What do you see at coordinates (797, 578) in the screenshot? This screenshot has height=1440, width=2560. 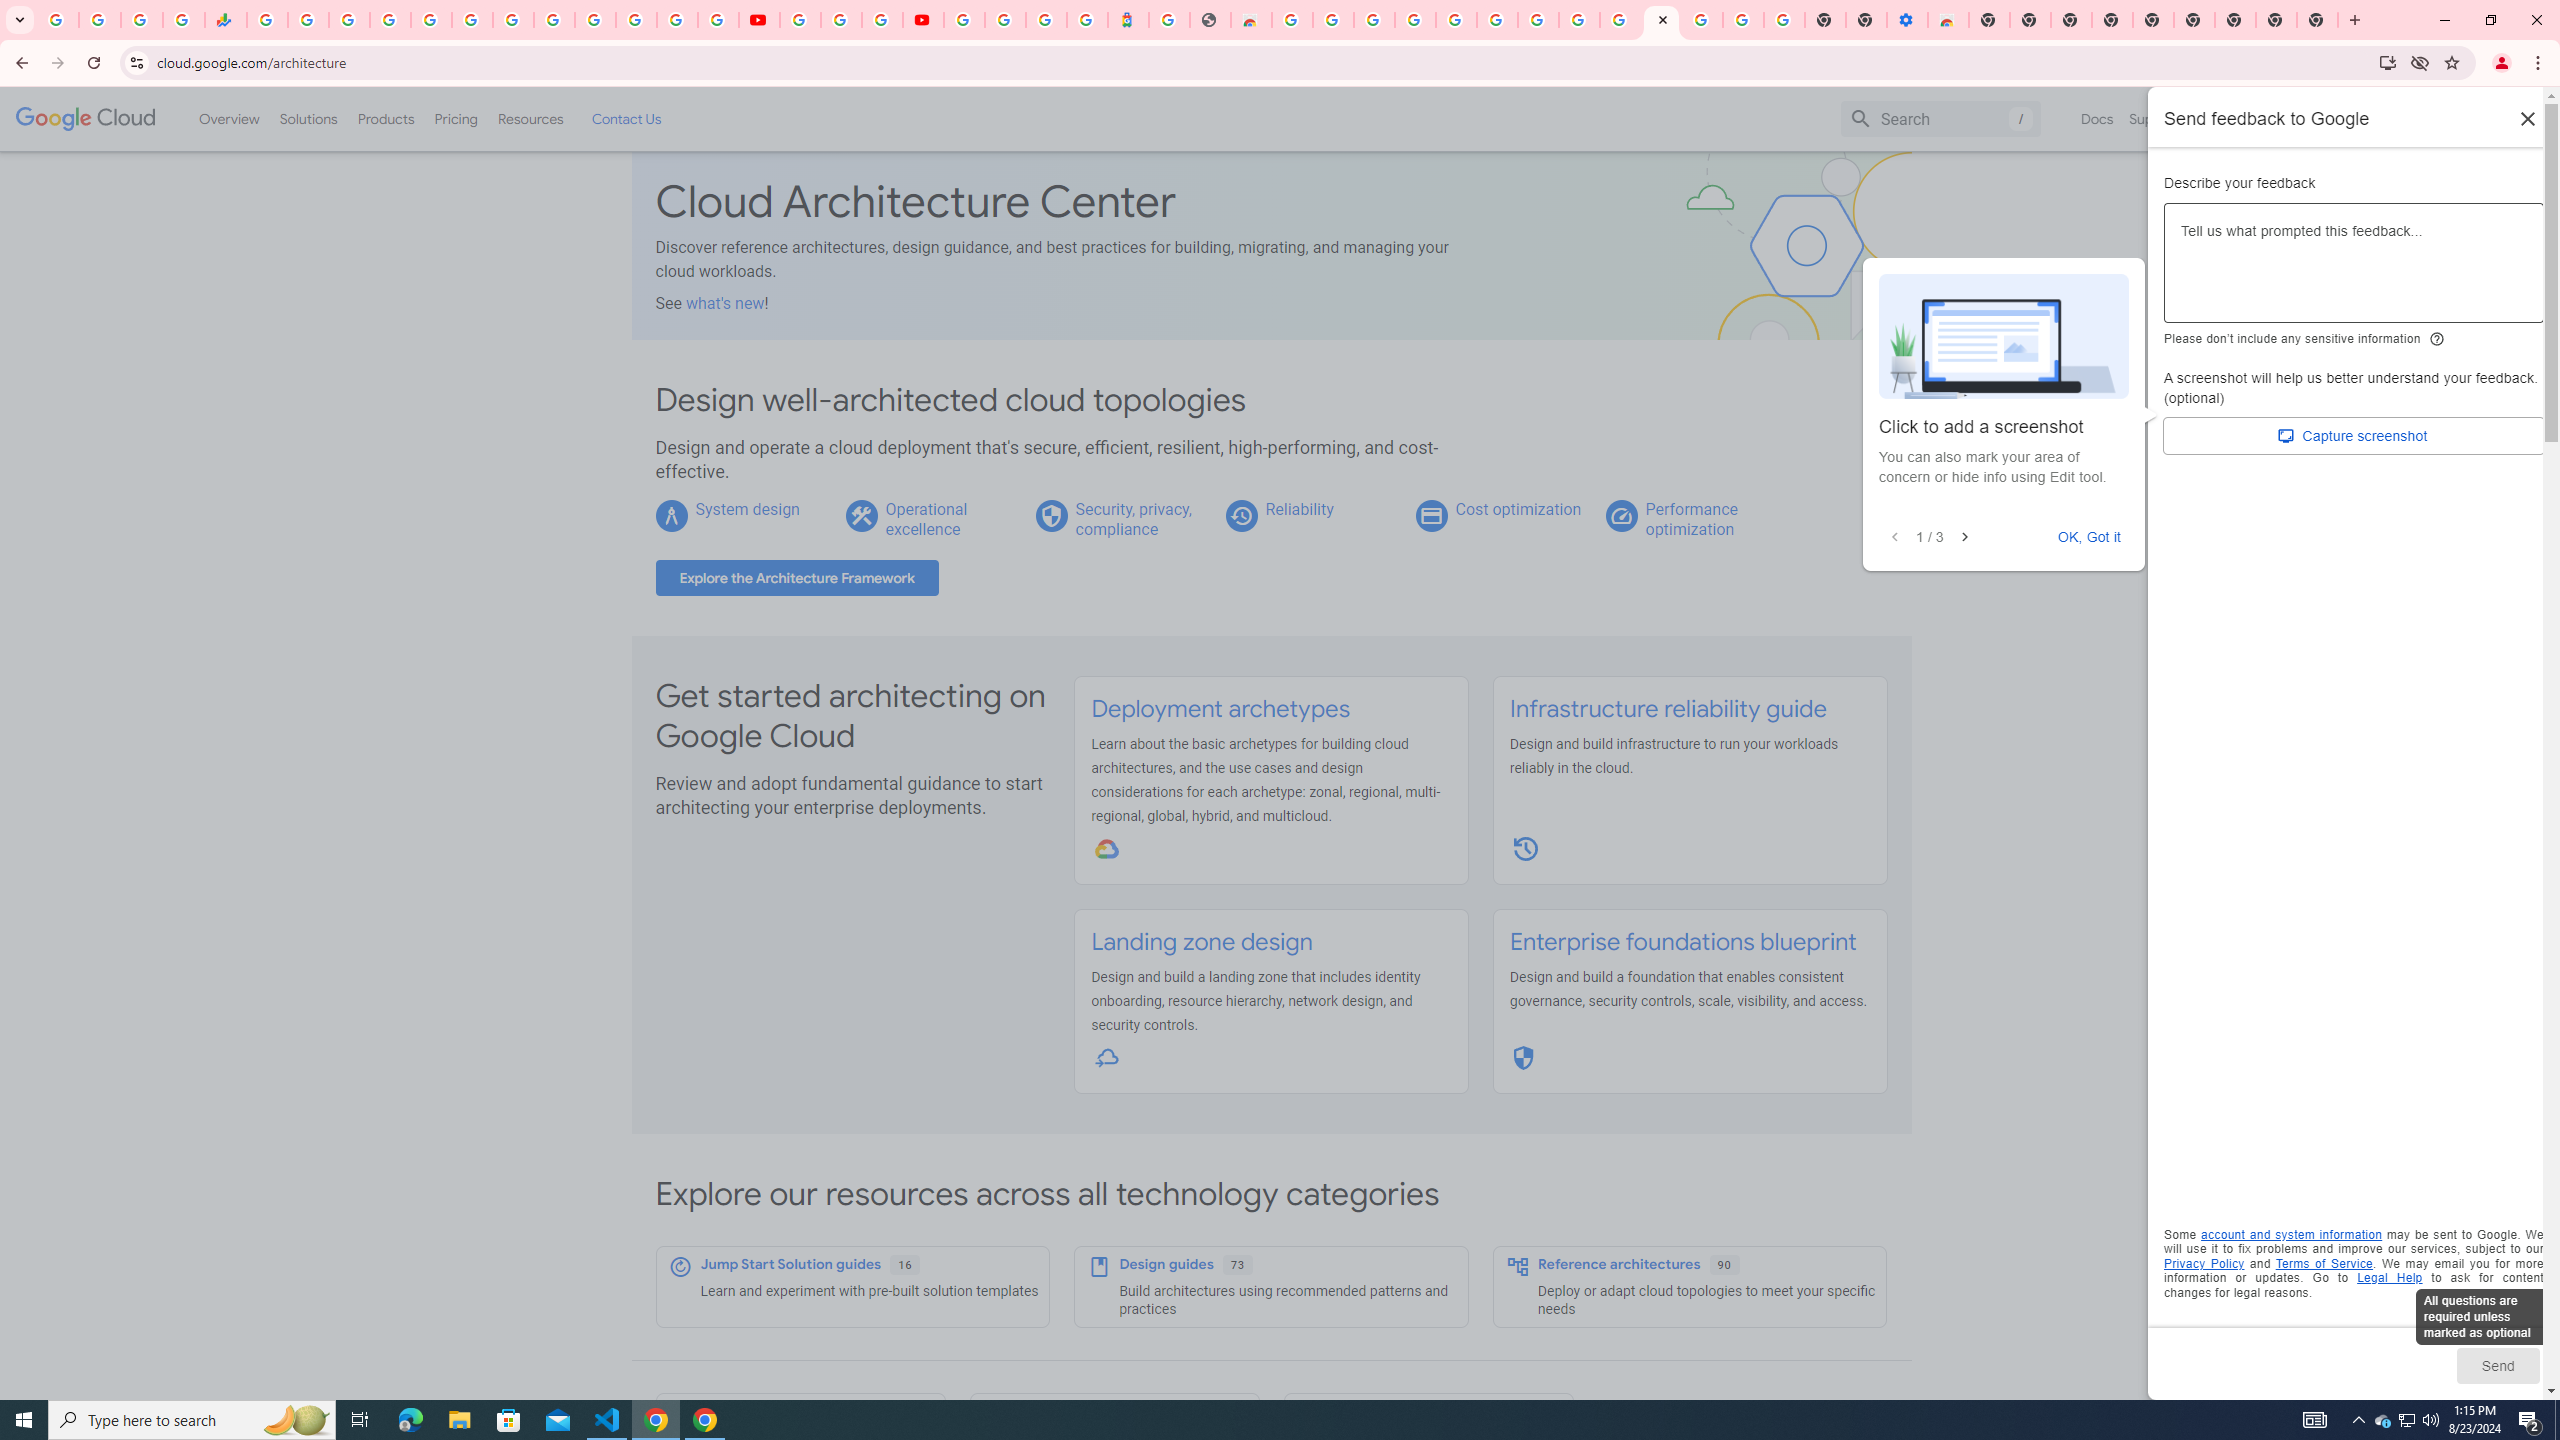 I see `Explore the Architecture Framework` at bounding box center [797, 578].